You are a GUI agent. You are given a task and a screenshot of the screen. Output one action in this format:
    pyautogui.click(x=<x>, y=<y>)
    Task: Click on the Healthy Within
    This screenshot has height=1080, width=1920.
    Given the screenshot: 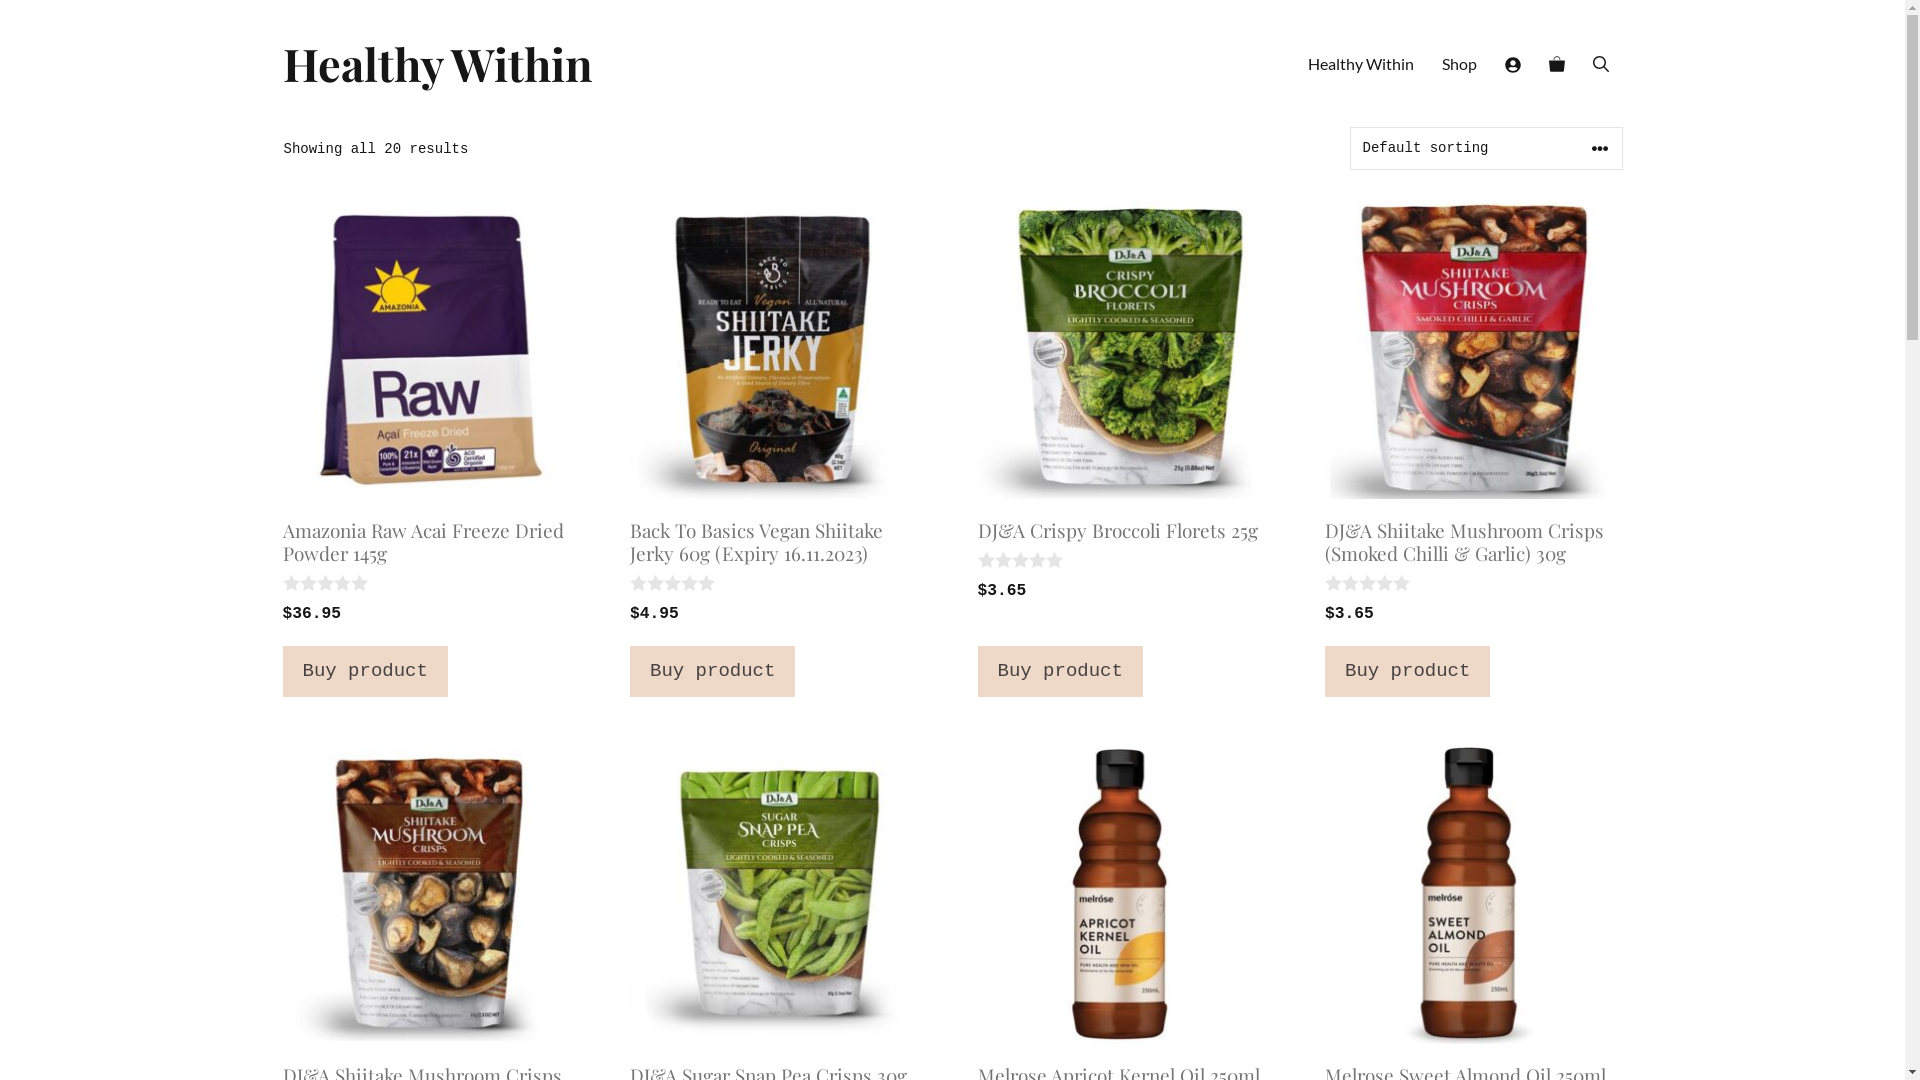 What is the action you would take?
    pyautogui.click(x=437, y=64)
    